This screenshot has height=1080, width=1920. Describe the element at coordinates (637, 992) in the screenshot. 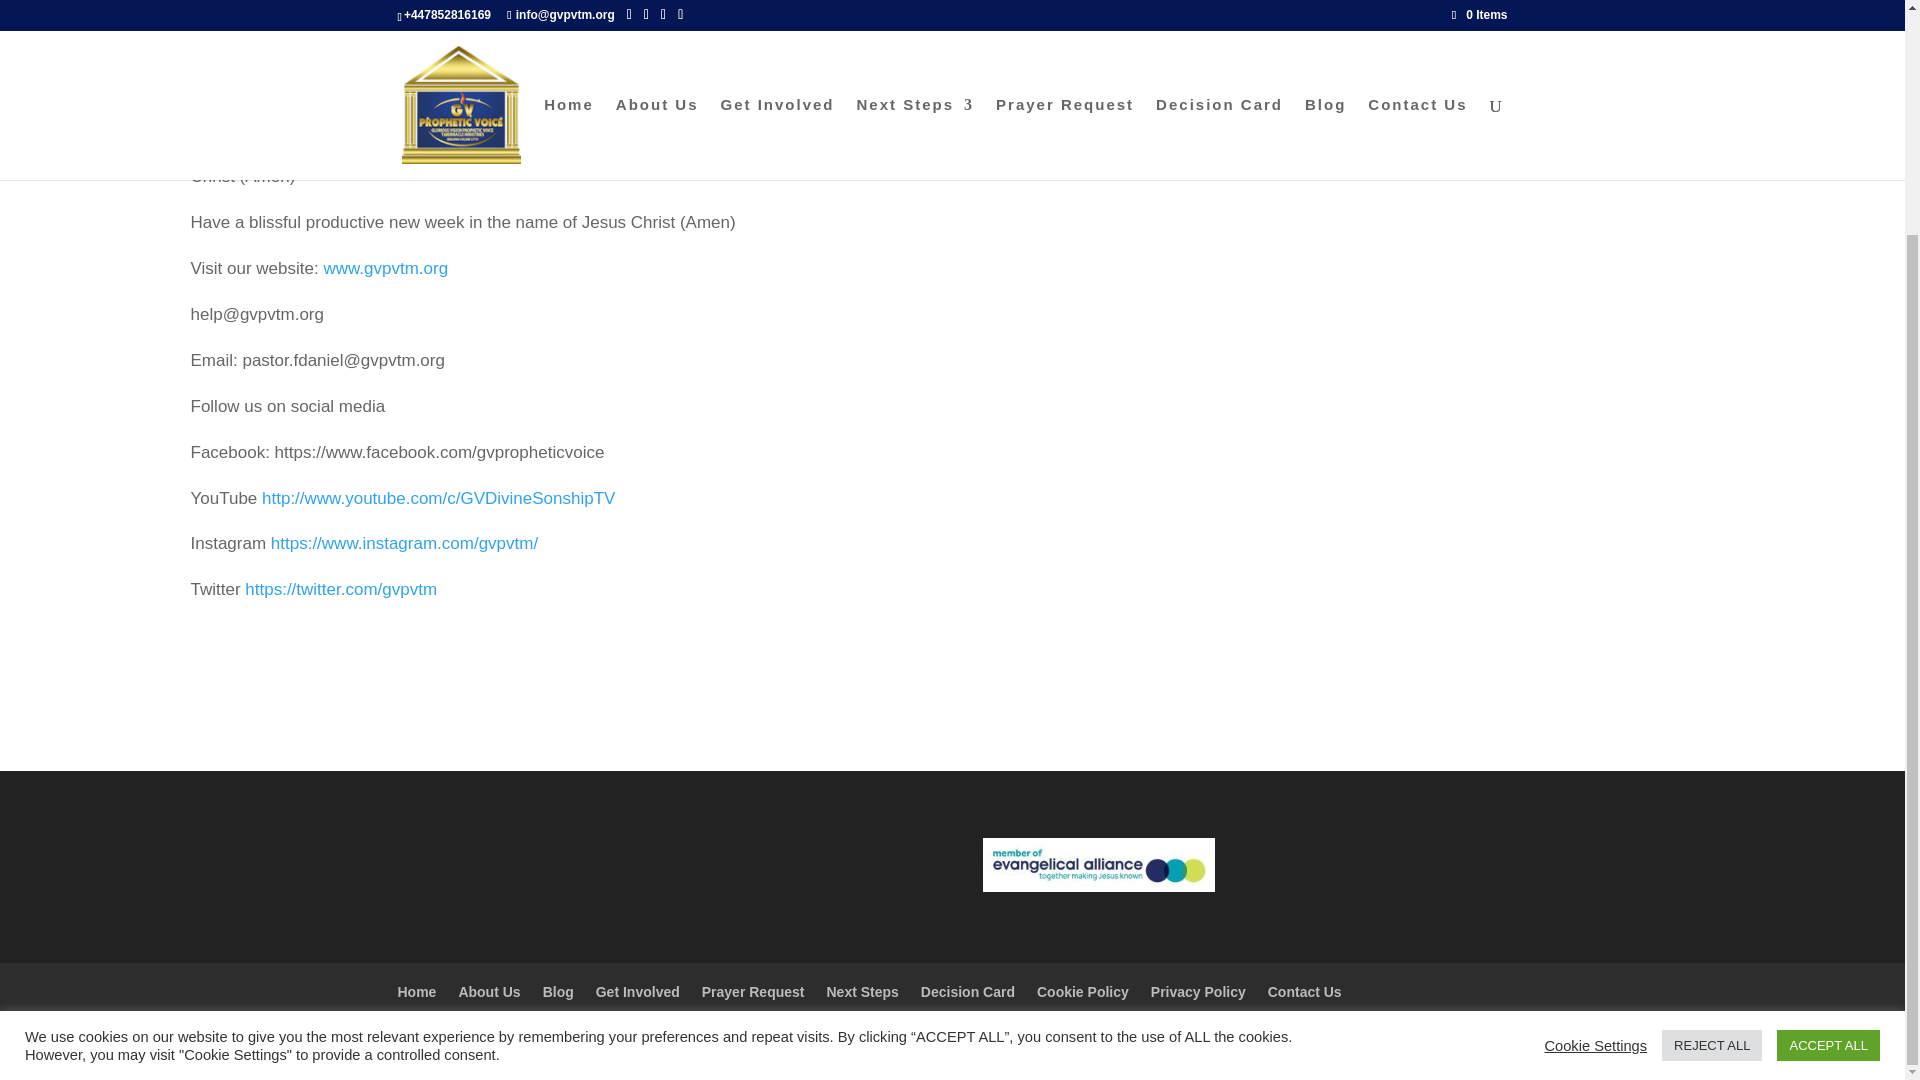

I see `Get Involved` at that location.